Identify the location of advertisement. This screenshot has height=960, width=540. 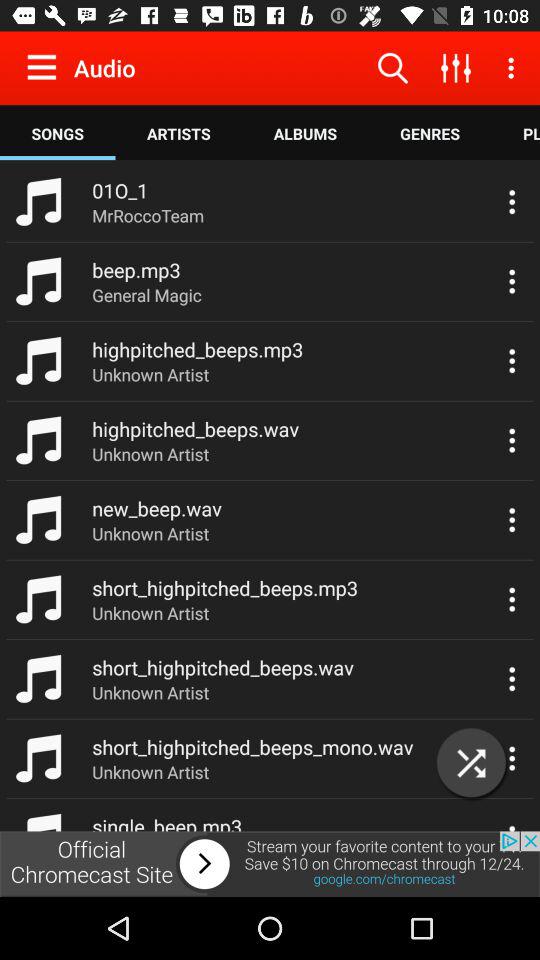
(270, 864).